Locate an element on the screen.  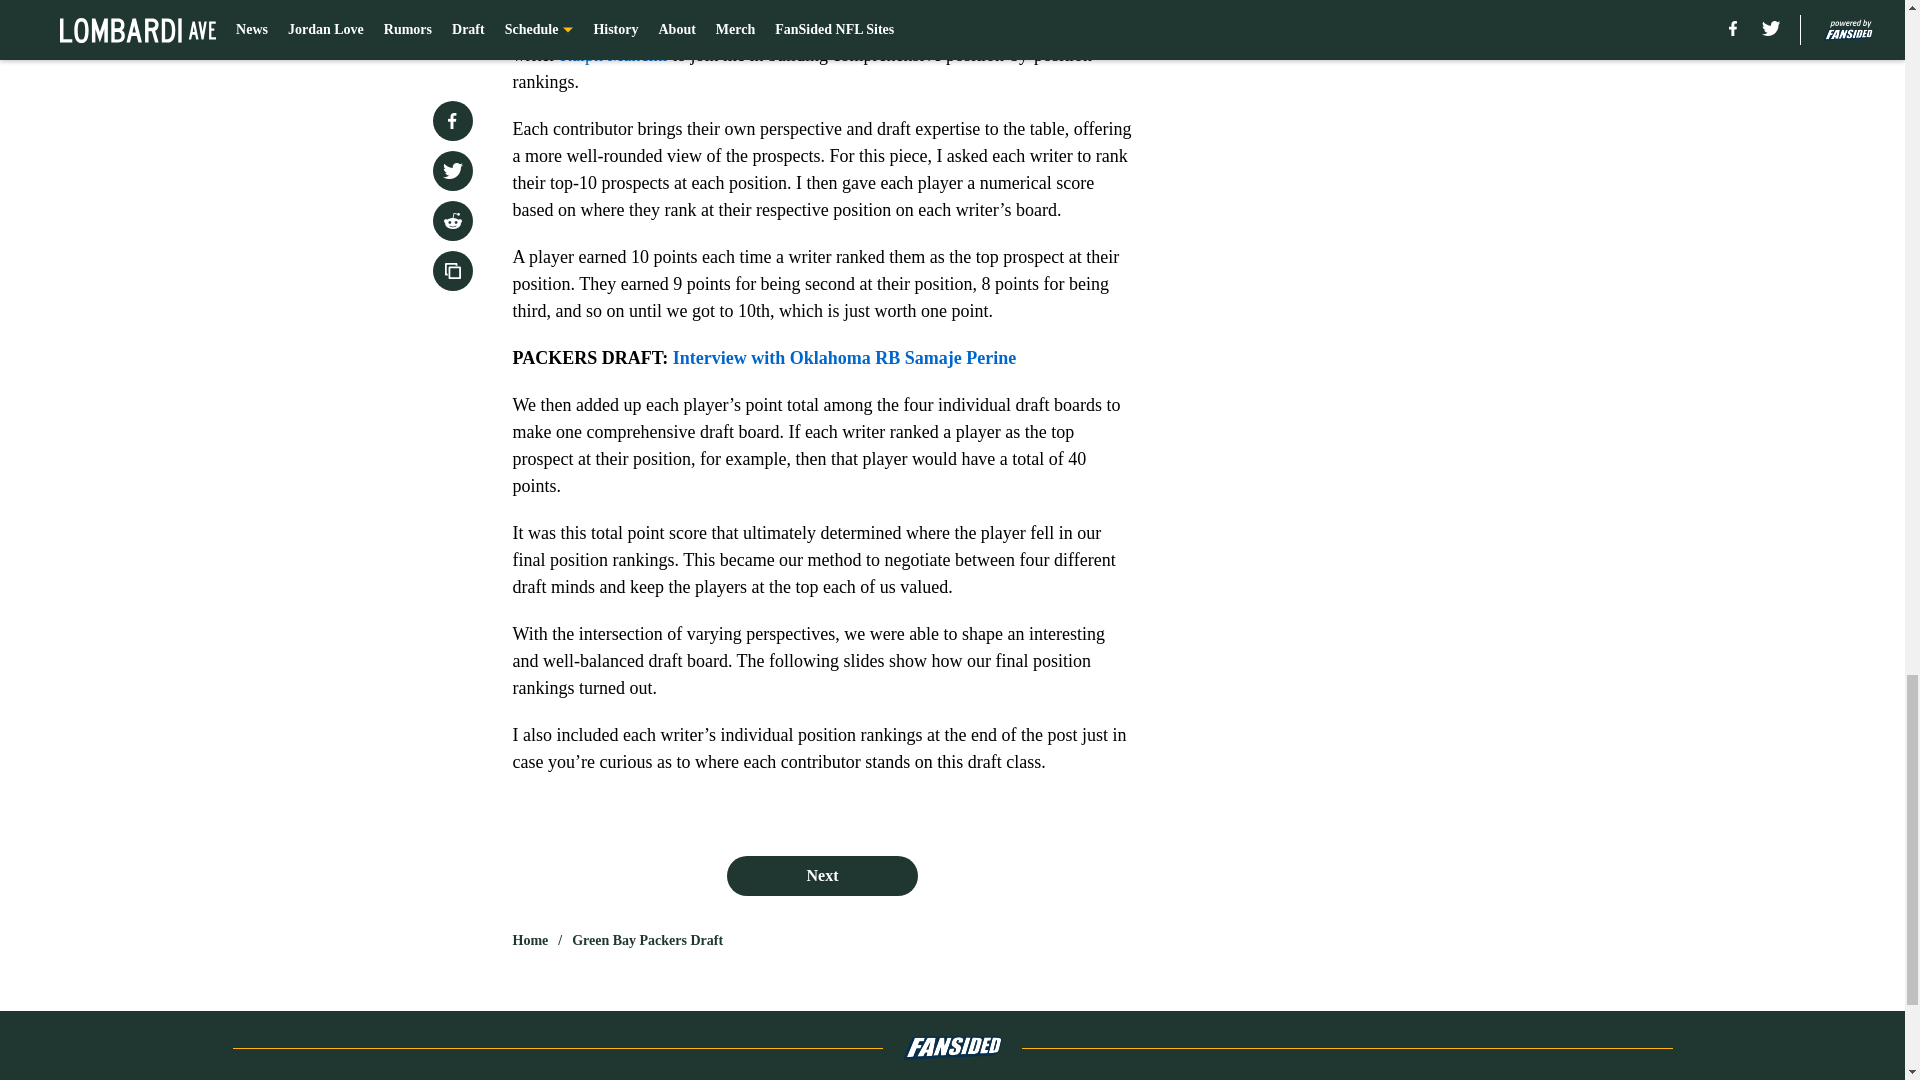
Home is located at coordinates (530, 940).